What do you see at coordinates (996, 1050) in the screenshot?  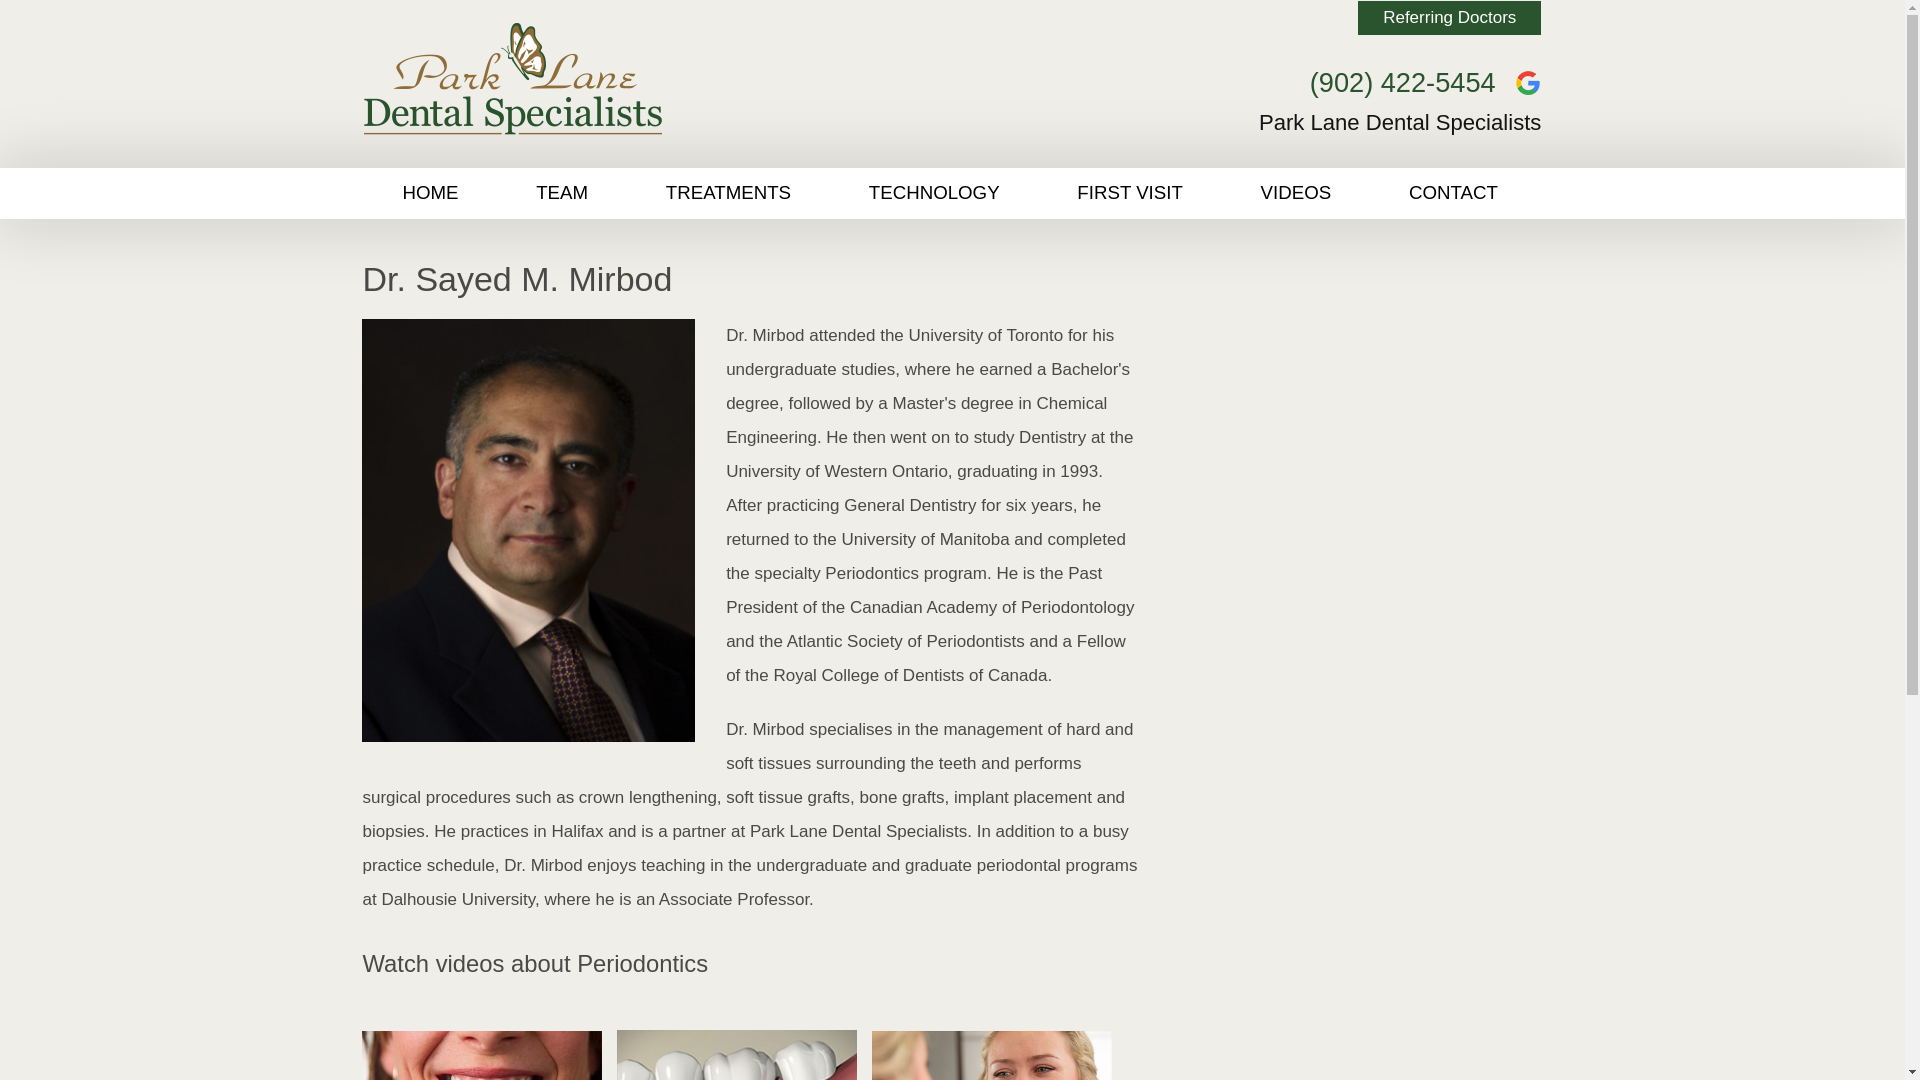 I see `Scaling` at bounding box center [996, 1050].